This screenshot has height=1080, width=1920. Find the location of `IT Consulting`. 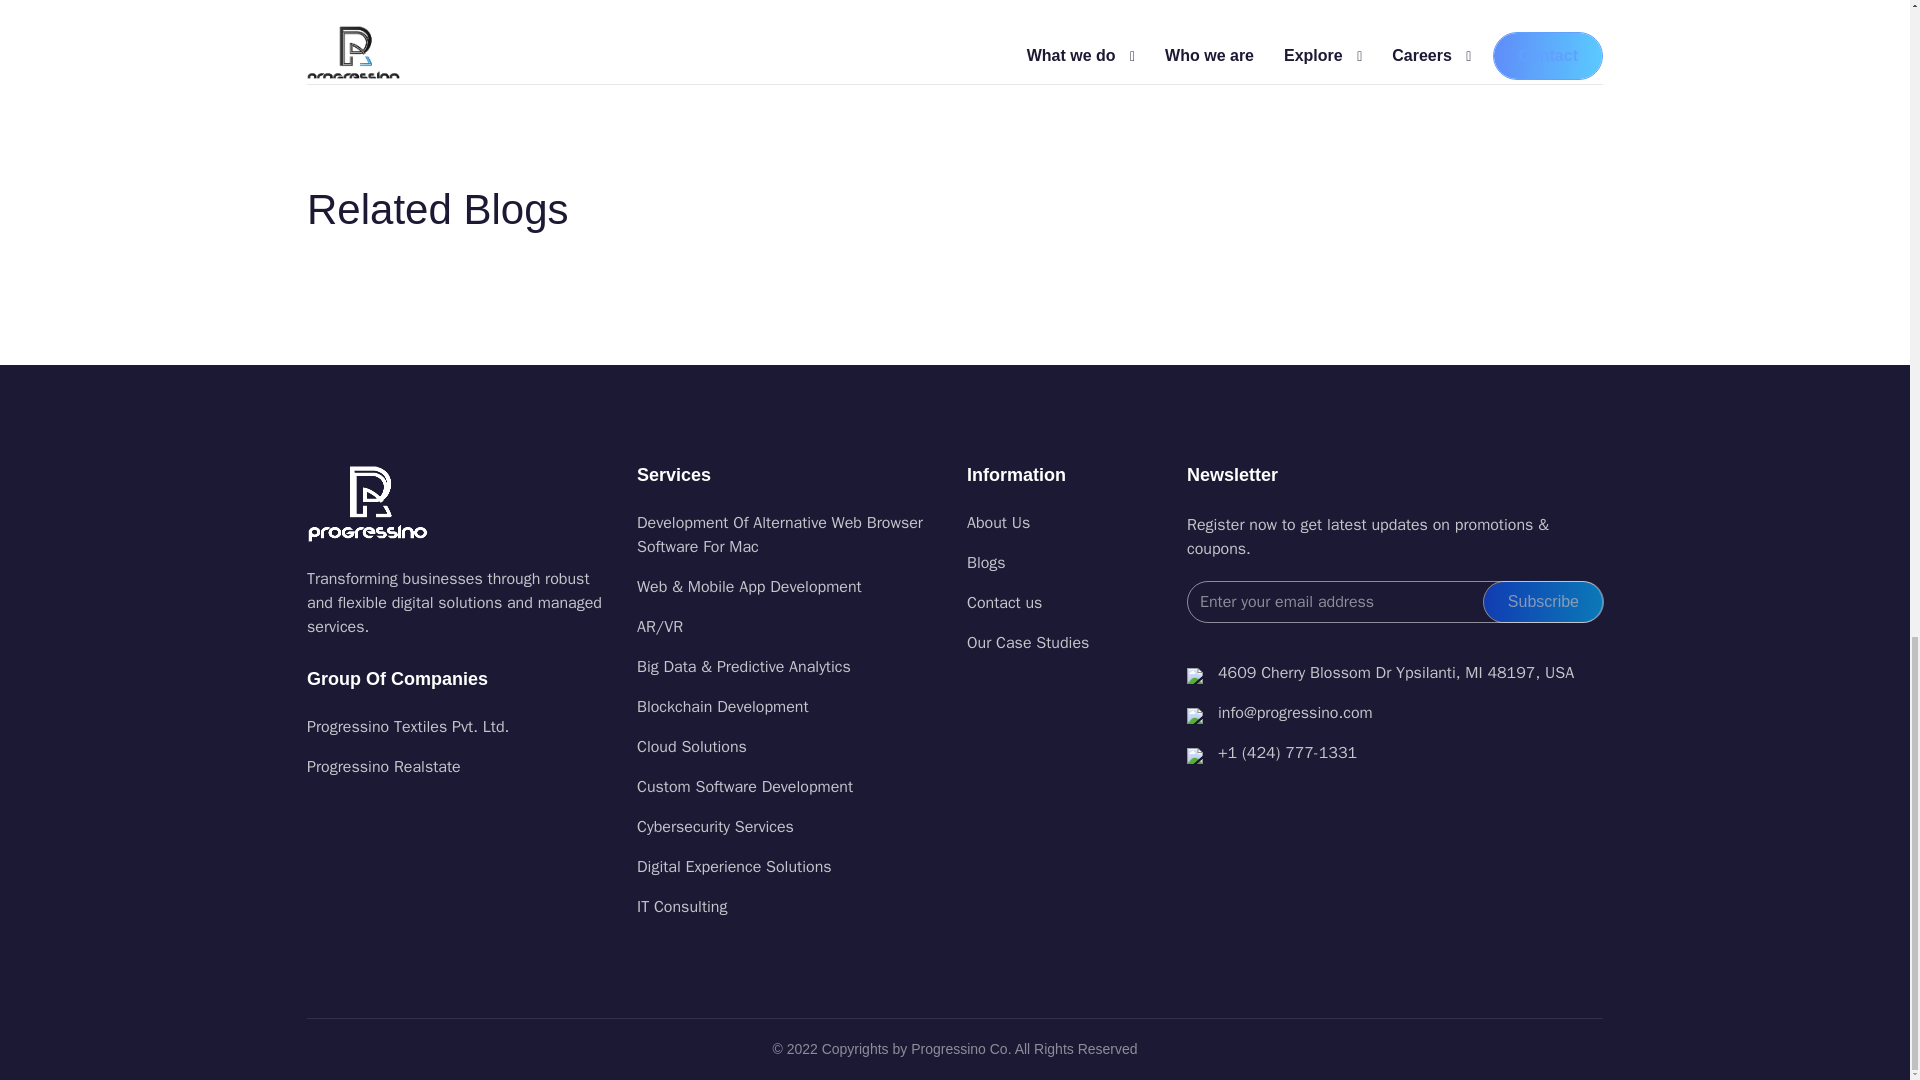

IT Consulting is located at coordinates (790, 907).